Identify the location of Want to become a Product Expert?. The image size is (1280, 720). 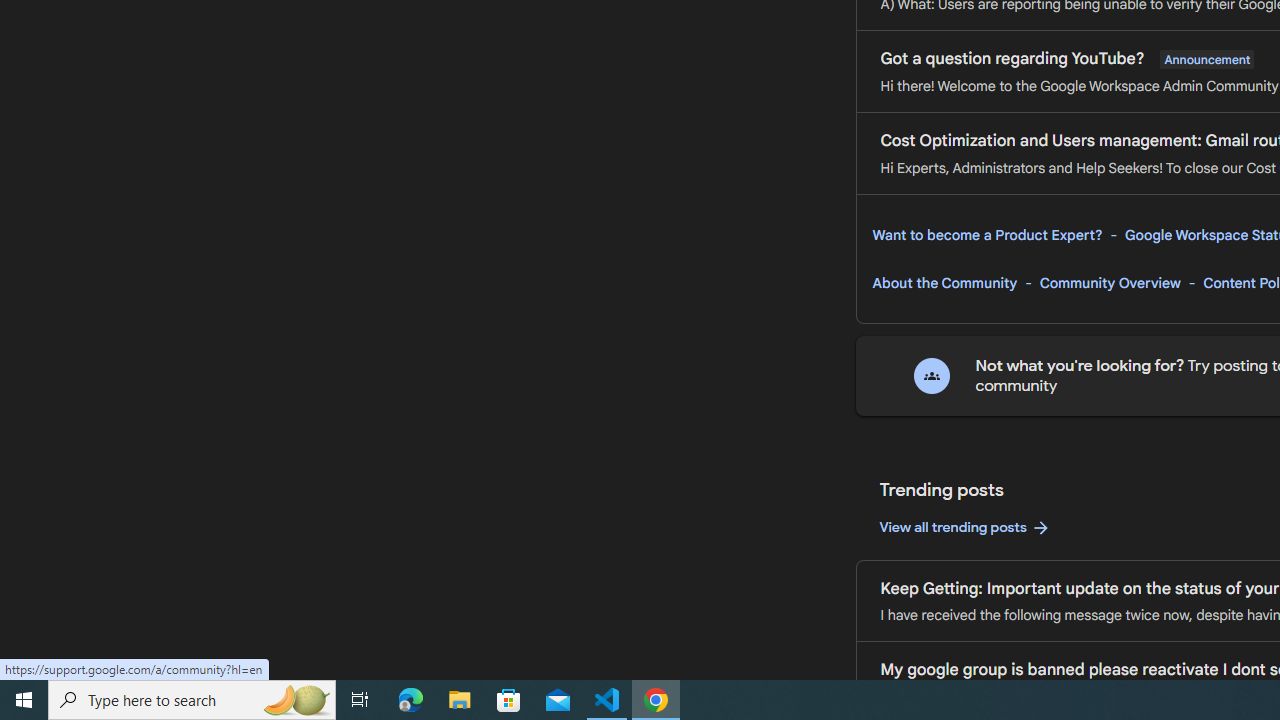
(987, 235).